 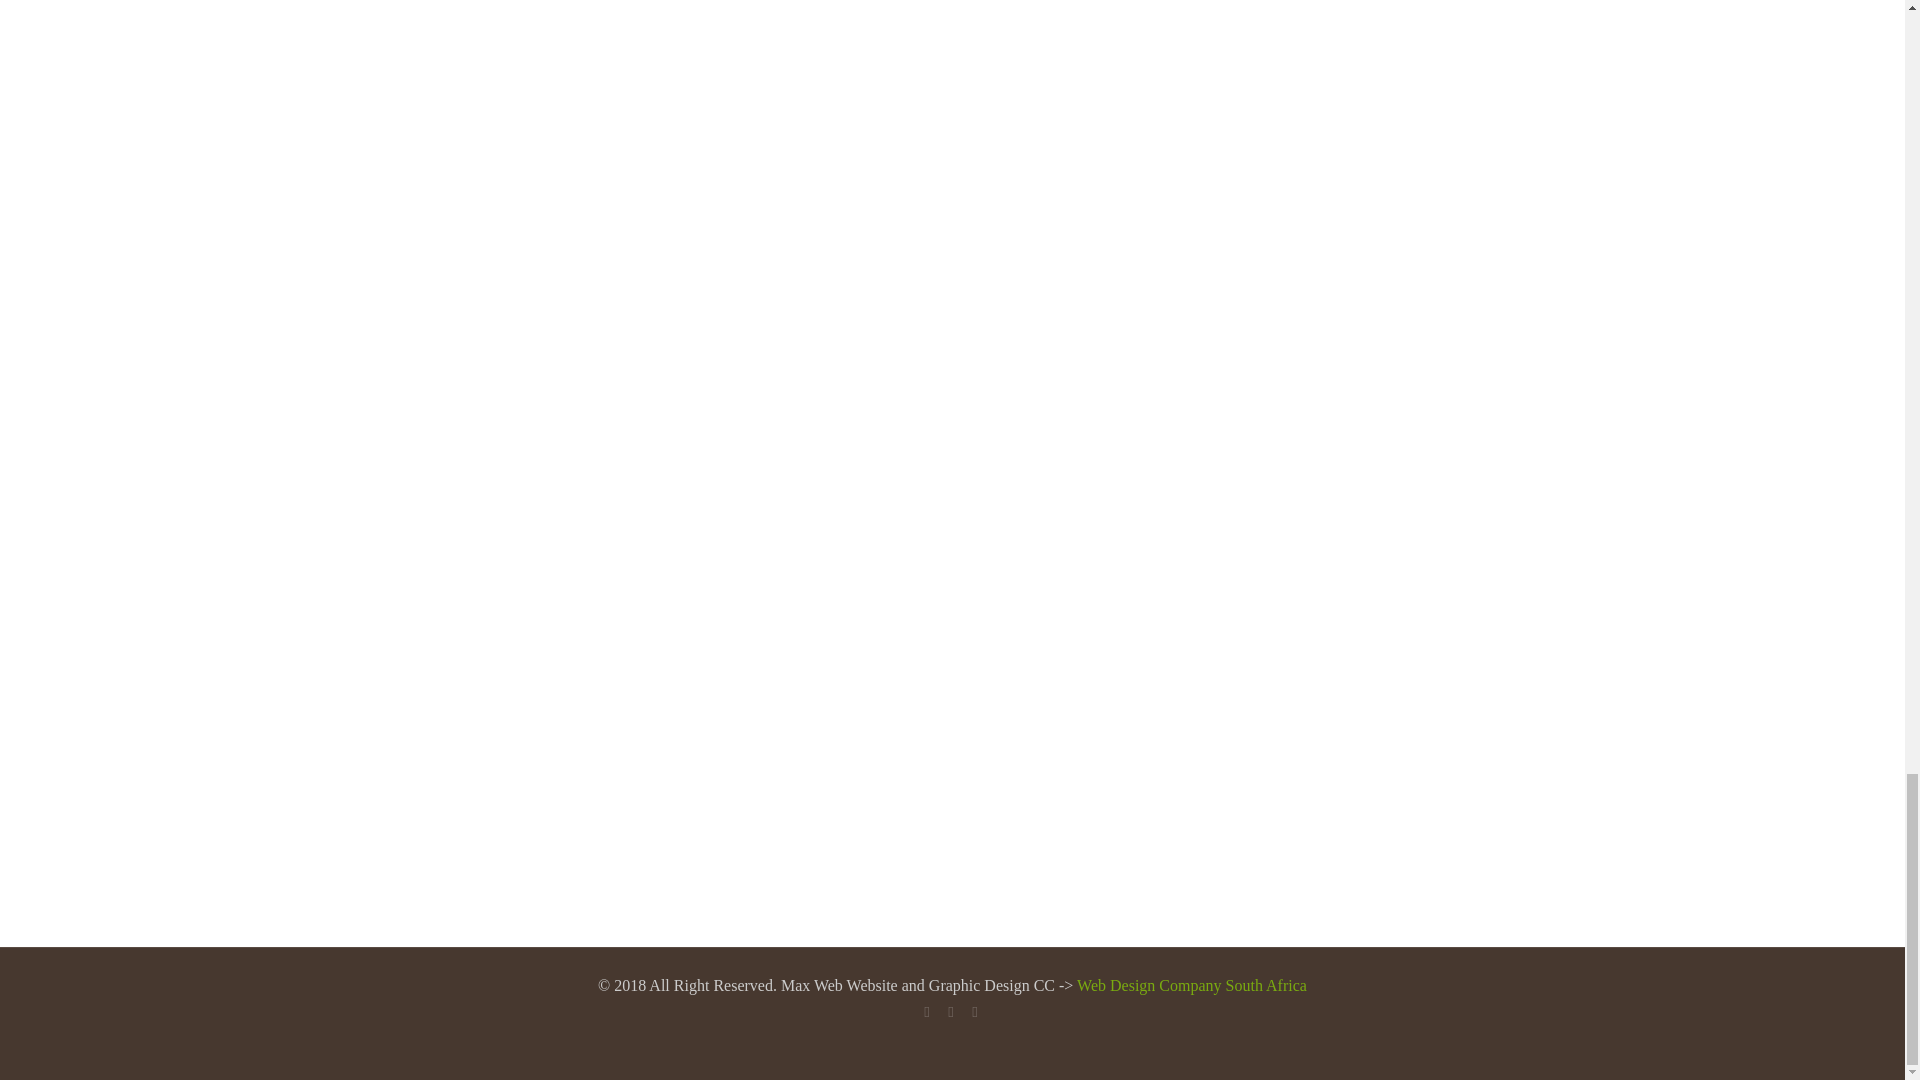 What do you see at coordinates (928, 1012) in the screenshot?
I see `Facebook` at bounding box center [928, 1012].